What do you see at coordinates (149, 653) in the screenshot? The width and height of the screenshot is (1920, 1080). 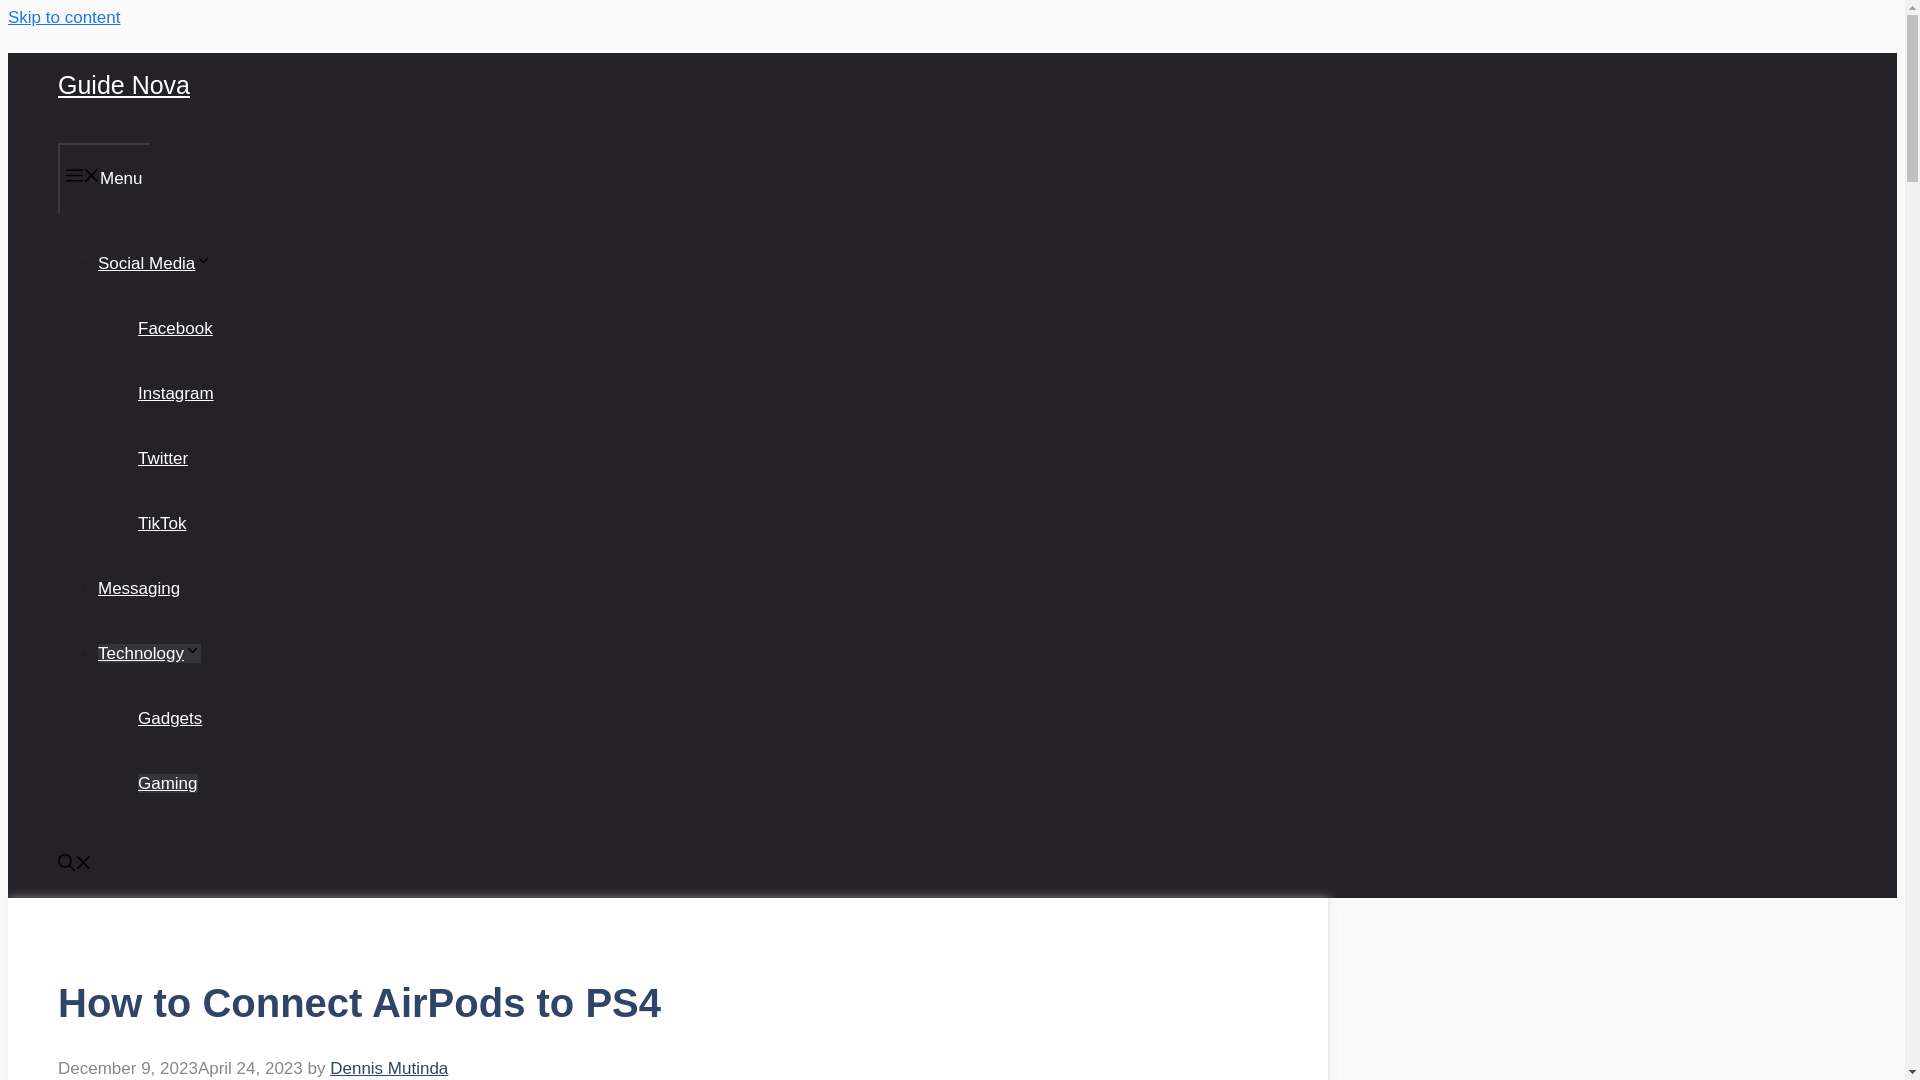 I see `Technology` at bounding box center [149, 653].